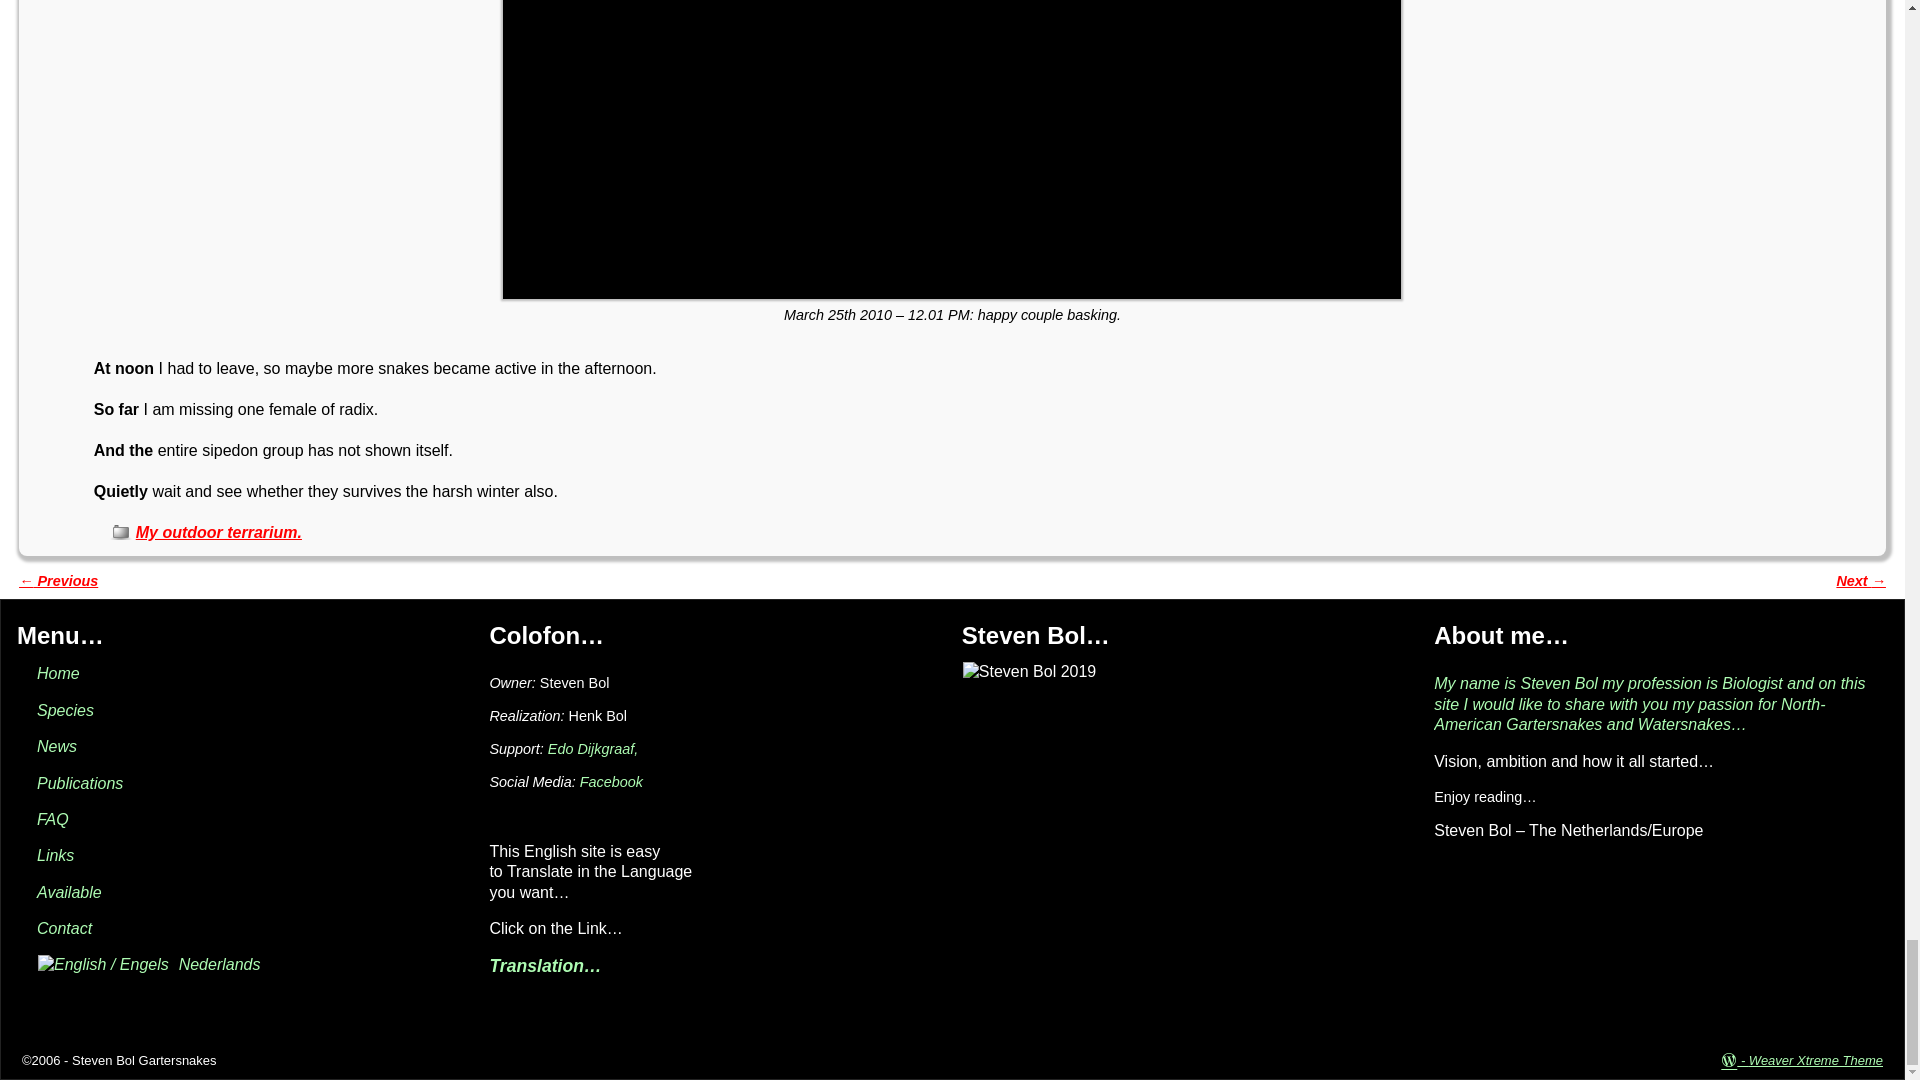  Describe the element at coordinates (56, 746) in the screenshot. I see `News` at that location.